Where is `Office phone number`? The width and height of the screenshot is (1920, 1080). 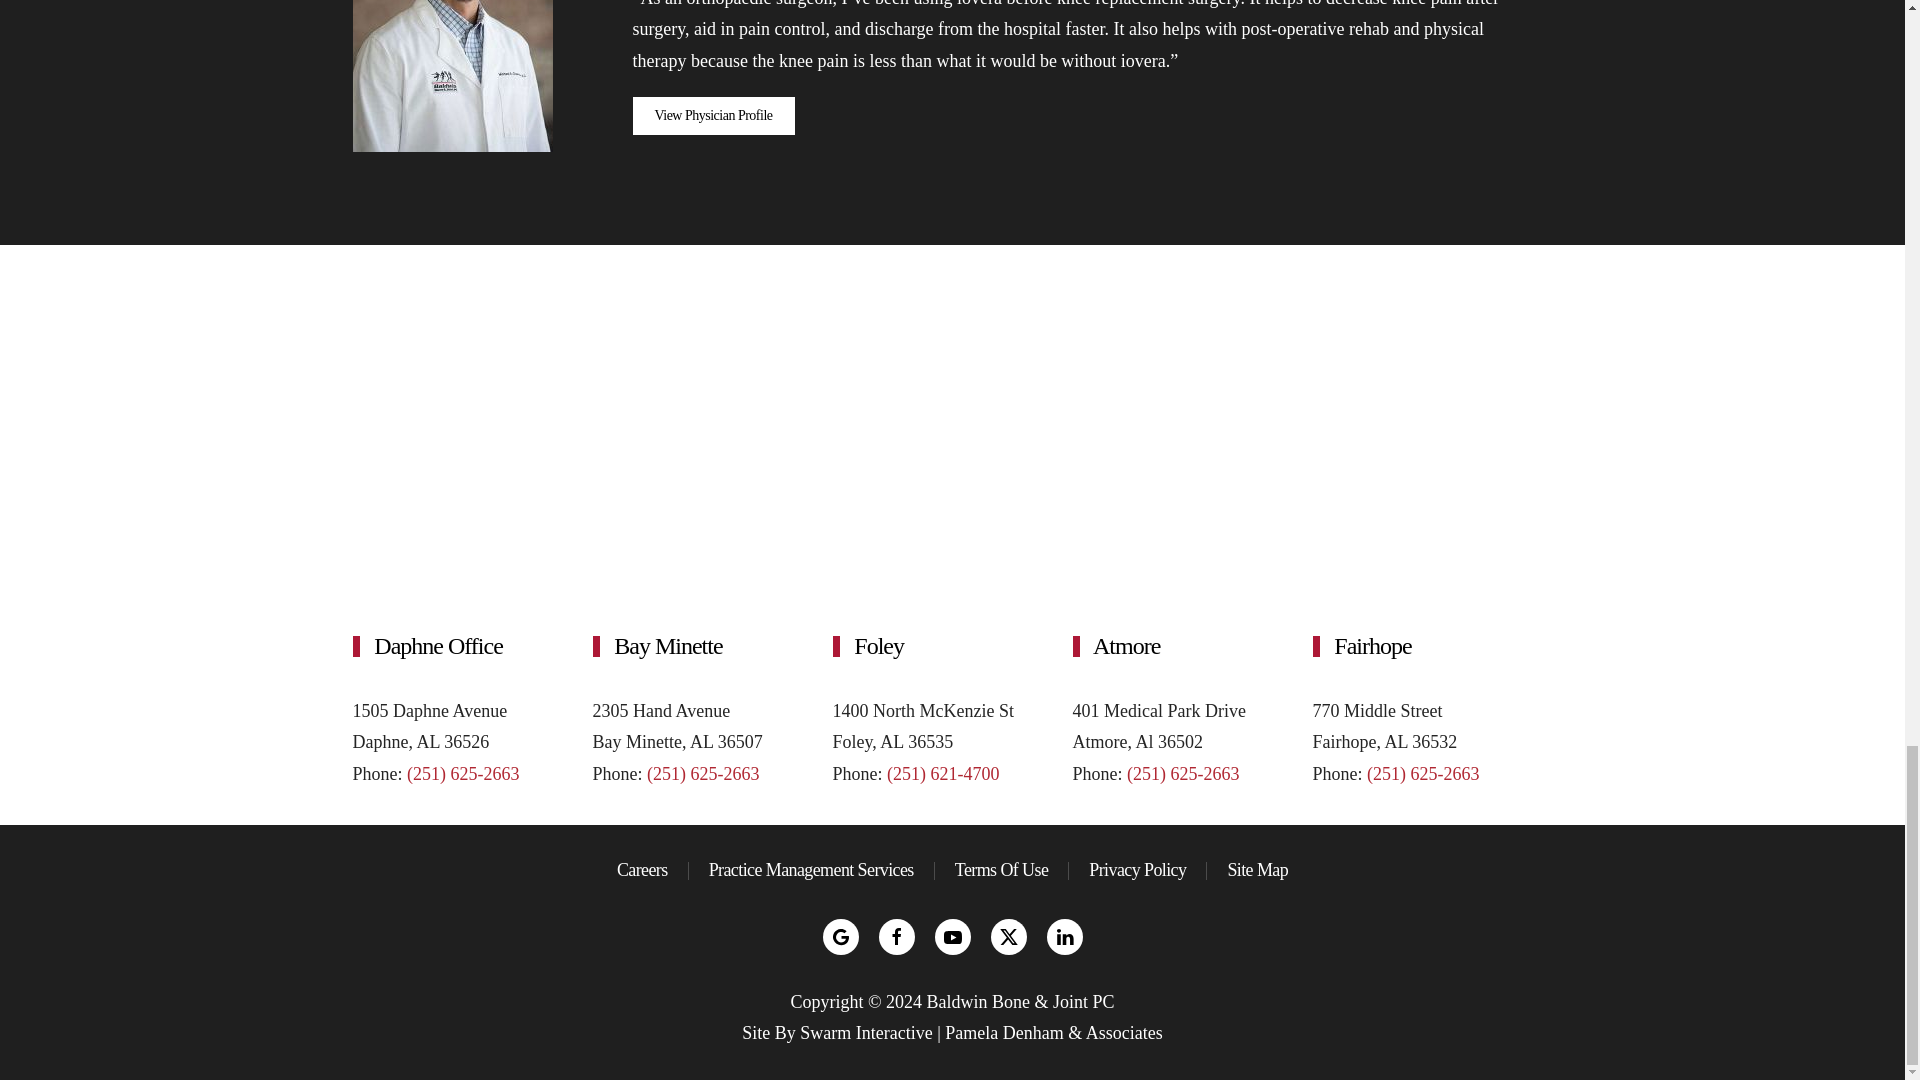 Office phone number is located at coordinates (1182, 774).